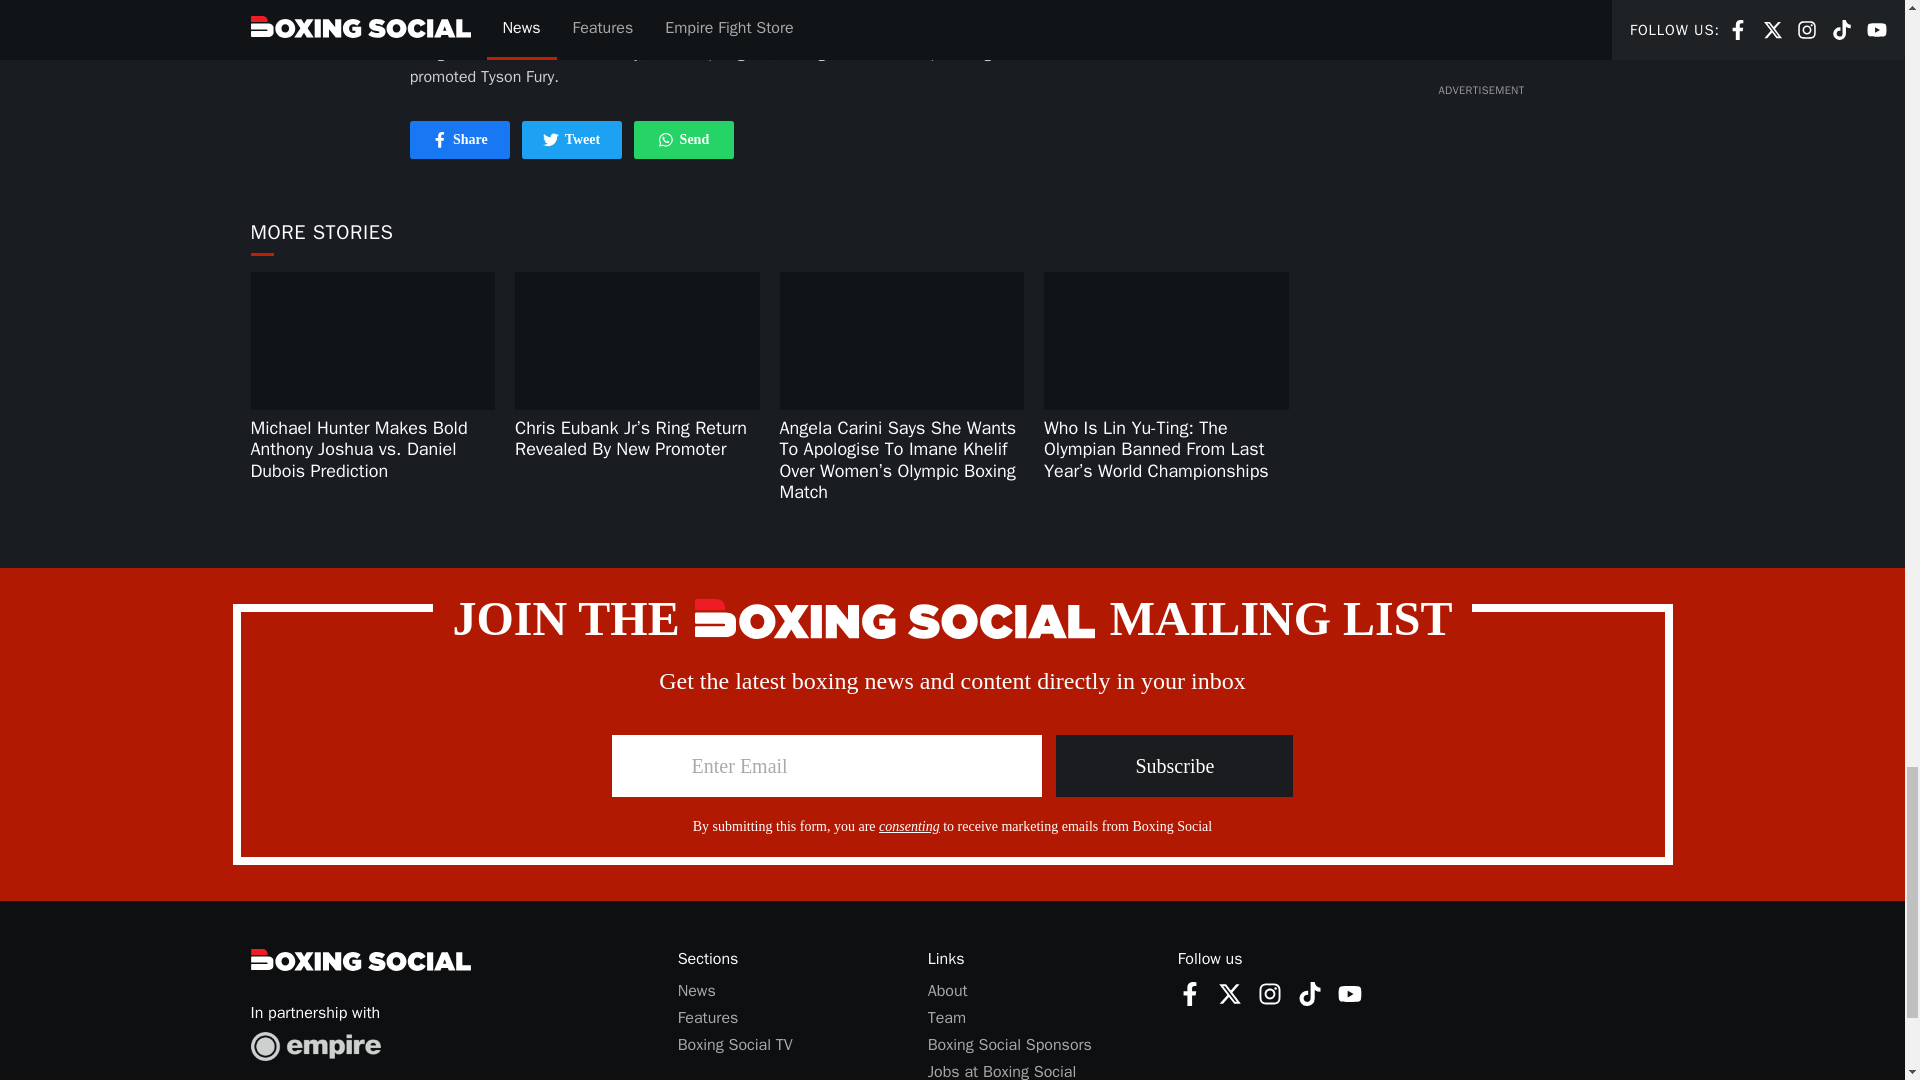 The height and width of the screenshot is (1080, 1920). I want to click on Instagram, so click(1350, 993).